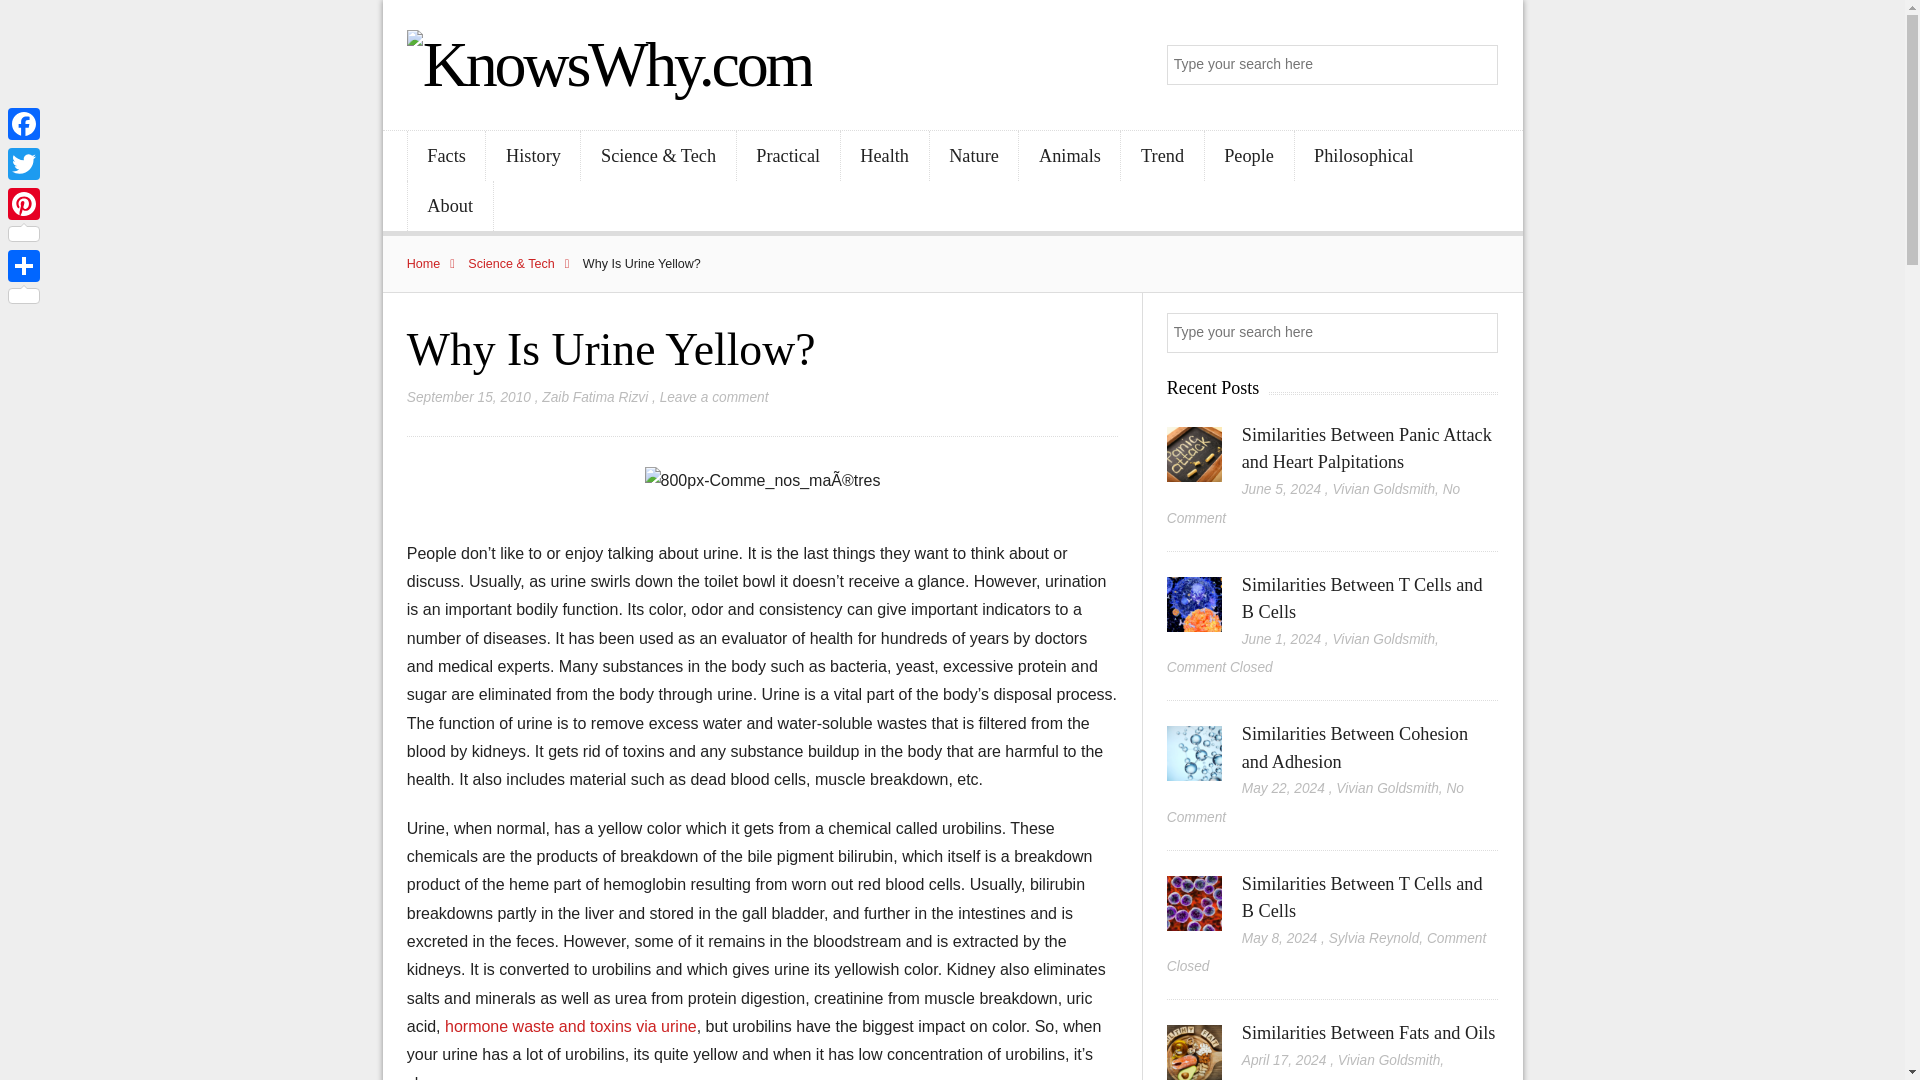 Image resolution: width=1920 pixels, height=1080 pixels. What do you see at coordinates (570, 1026) in the screenshot?
I see `hormone waste and toxins via urine` at bounding box center [570, 1026].